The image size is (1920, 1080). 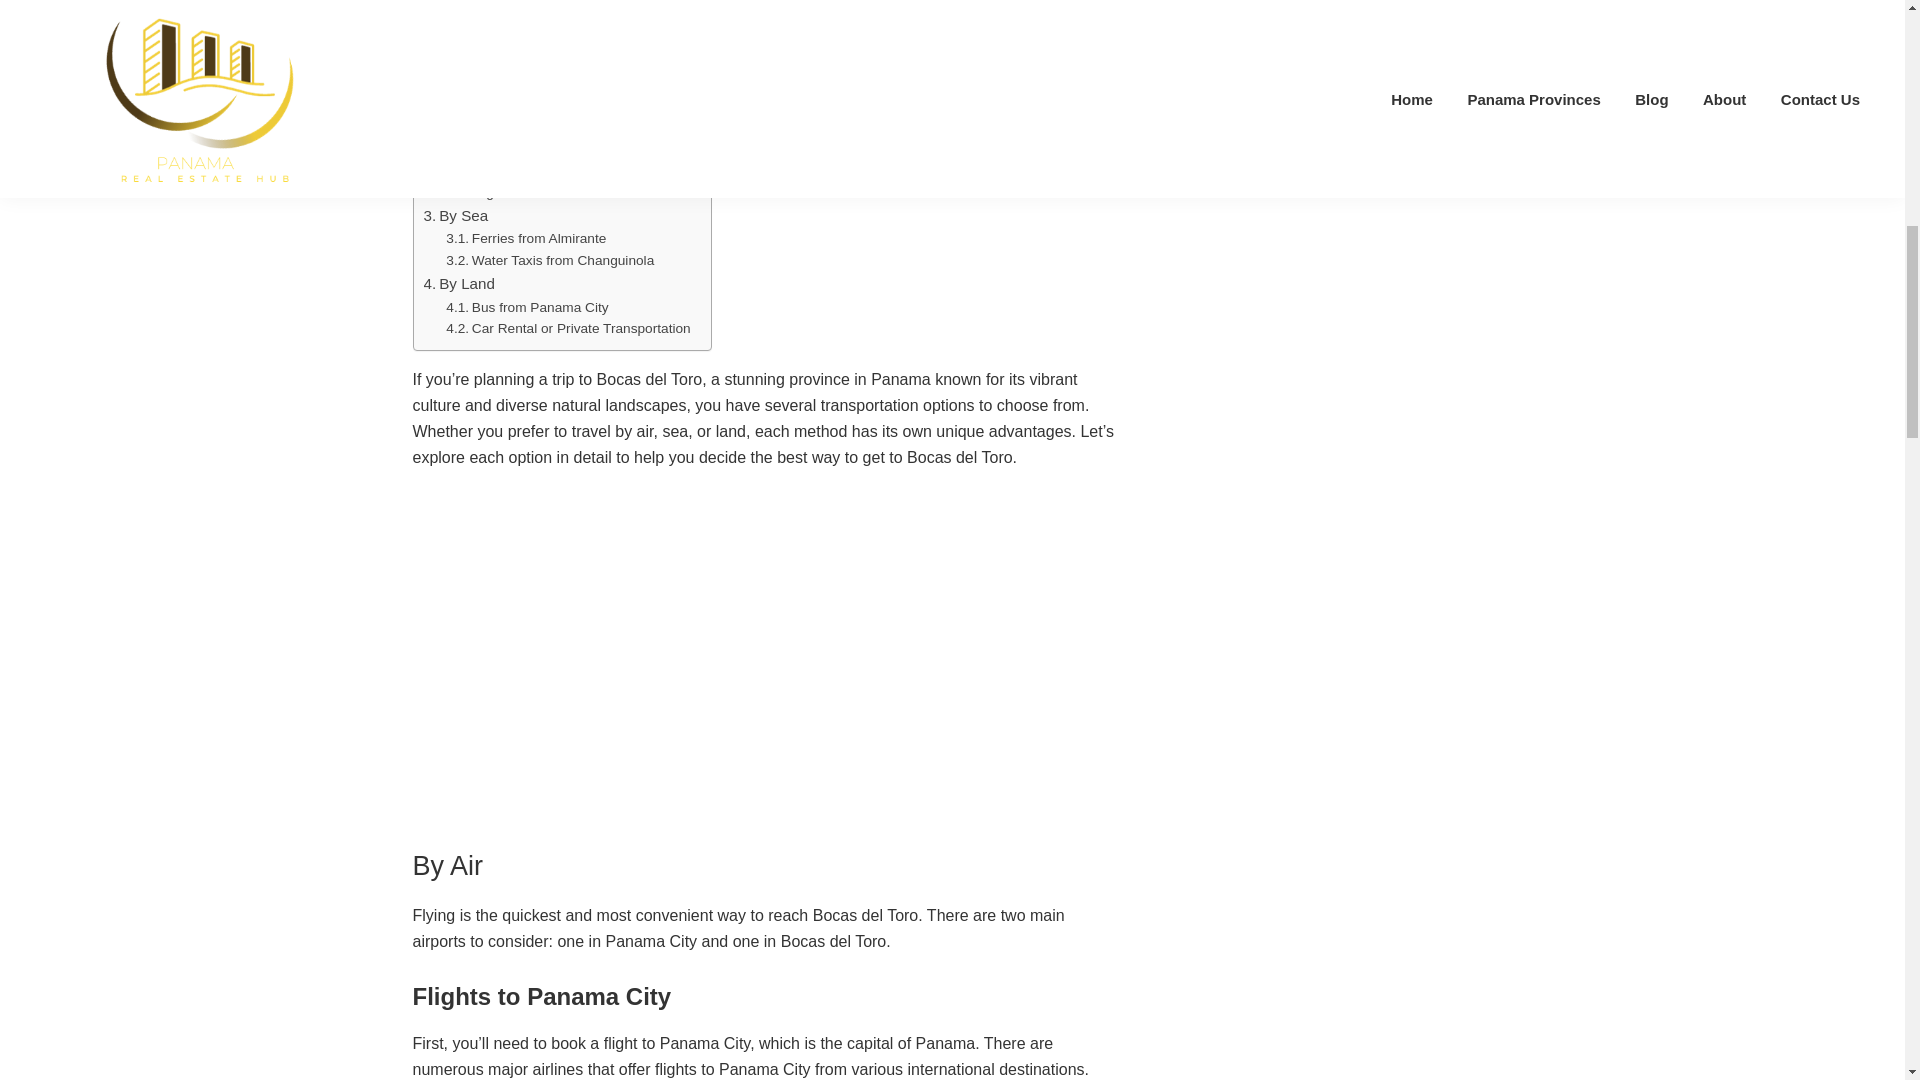 What do you see at coordinates (532, 193) in the screenshot?
I see `Flights to Bocas del Toro` at bounding box center [532, 193].